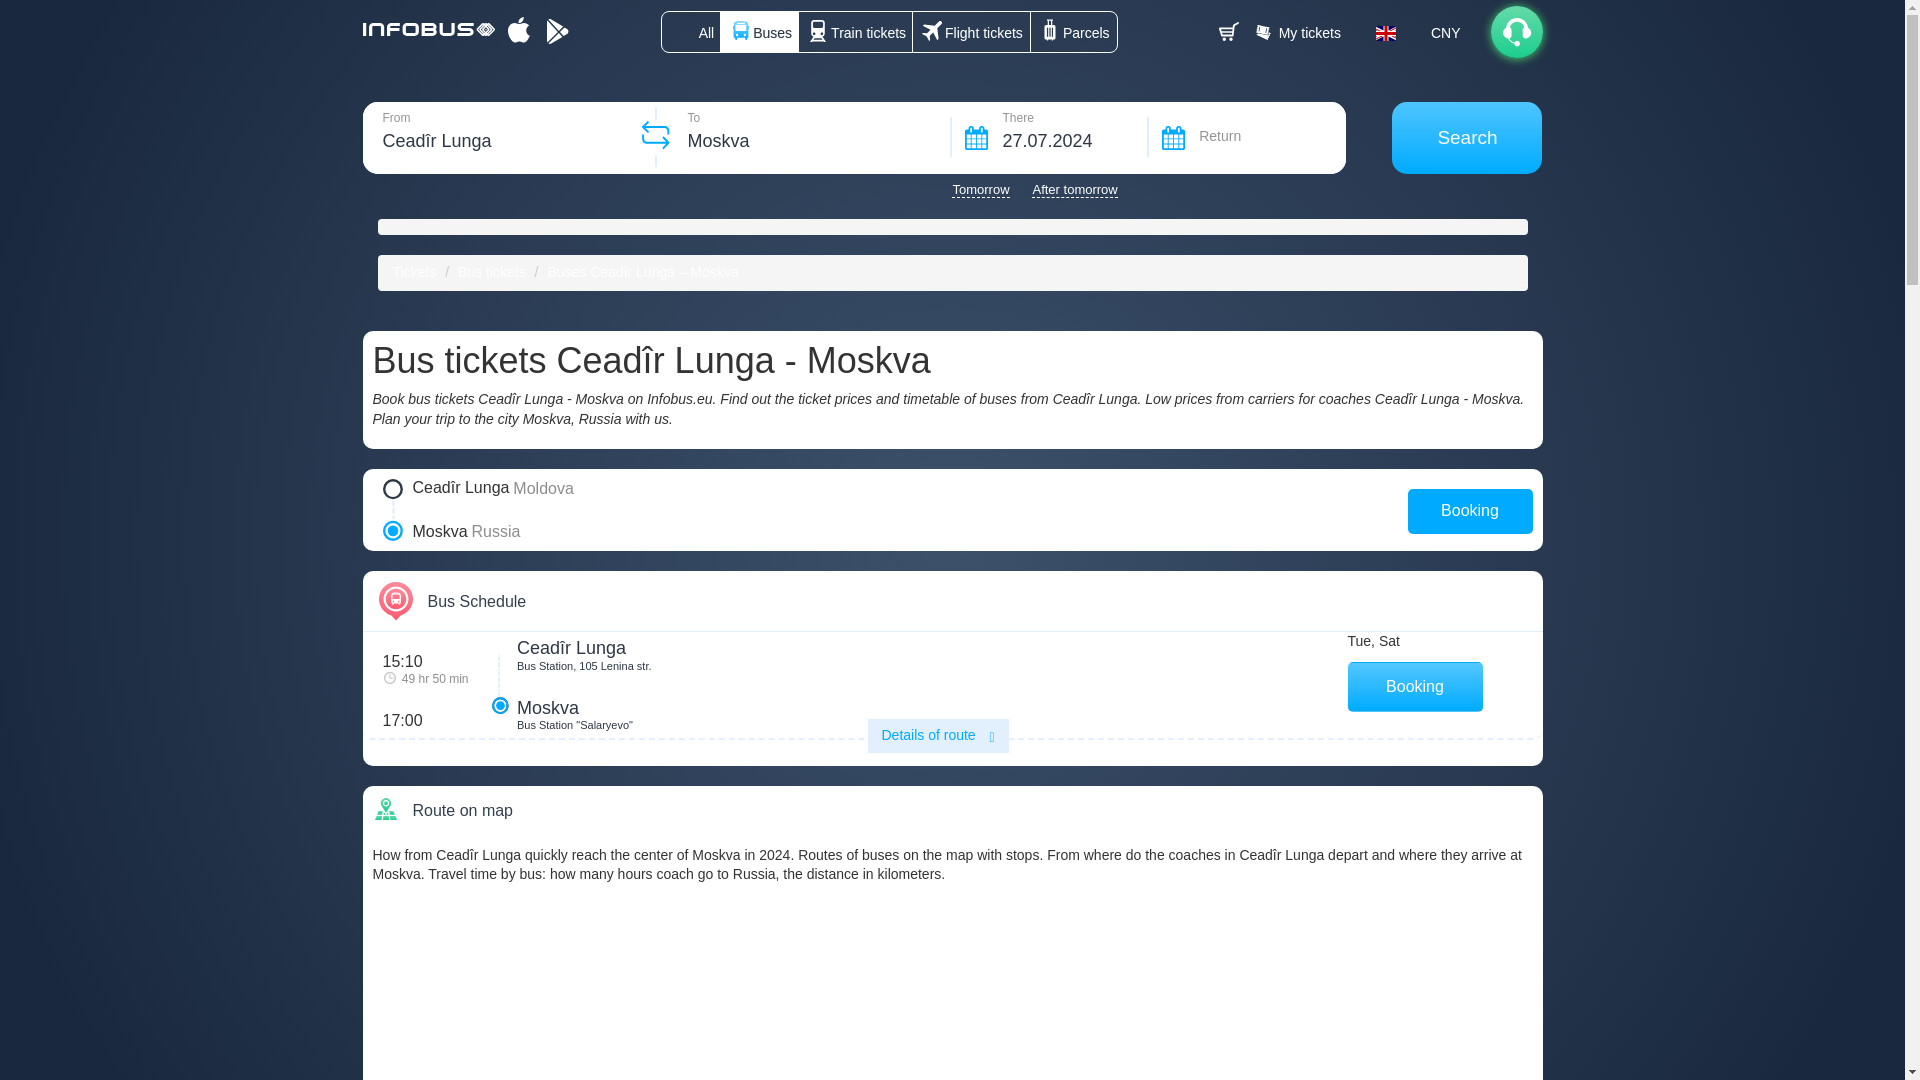 The image size is (1920, 1080). I want to click on INFOBUS, so click(430, 26).